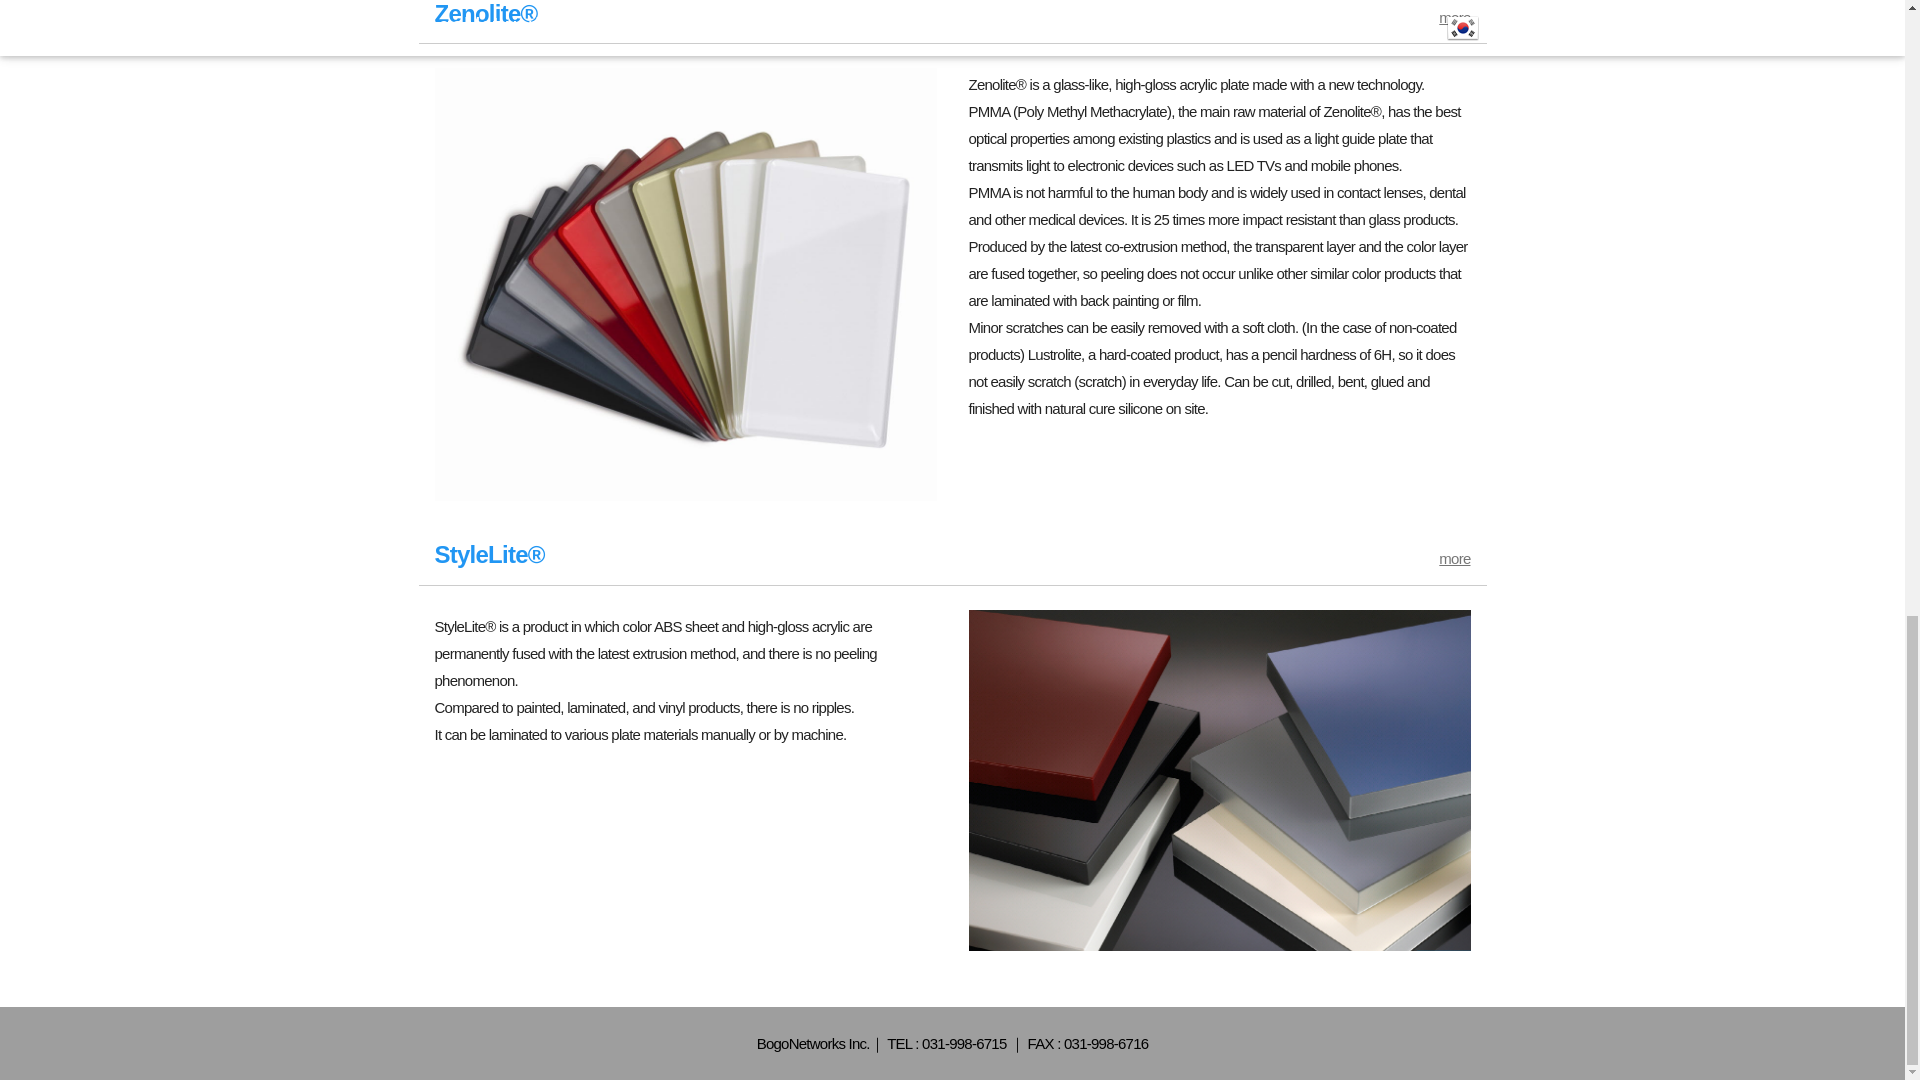  Describe the element at coordinates (1454, 16) in the screenshot. I see `more` at that location.